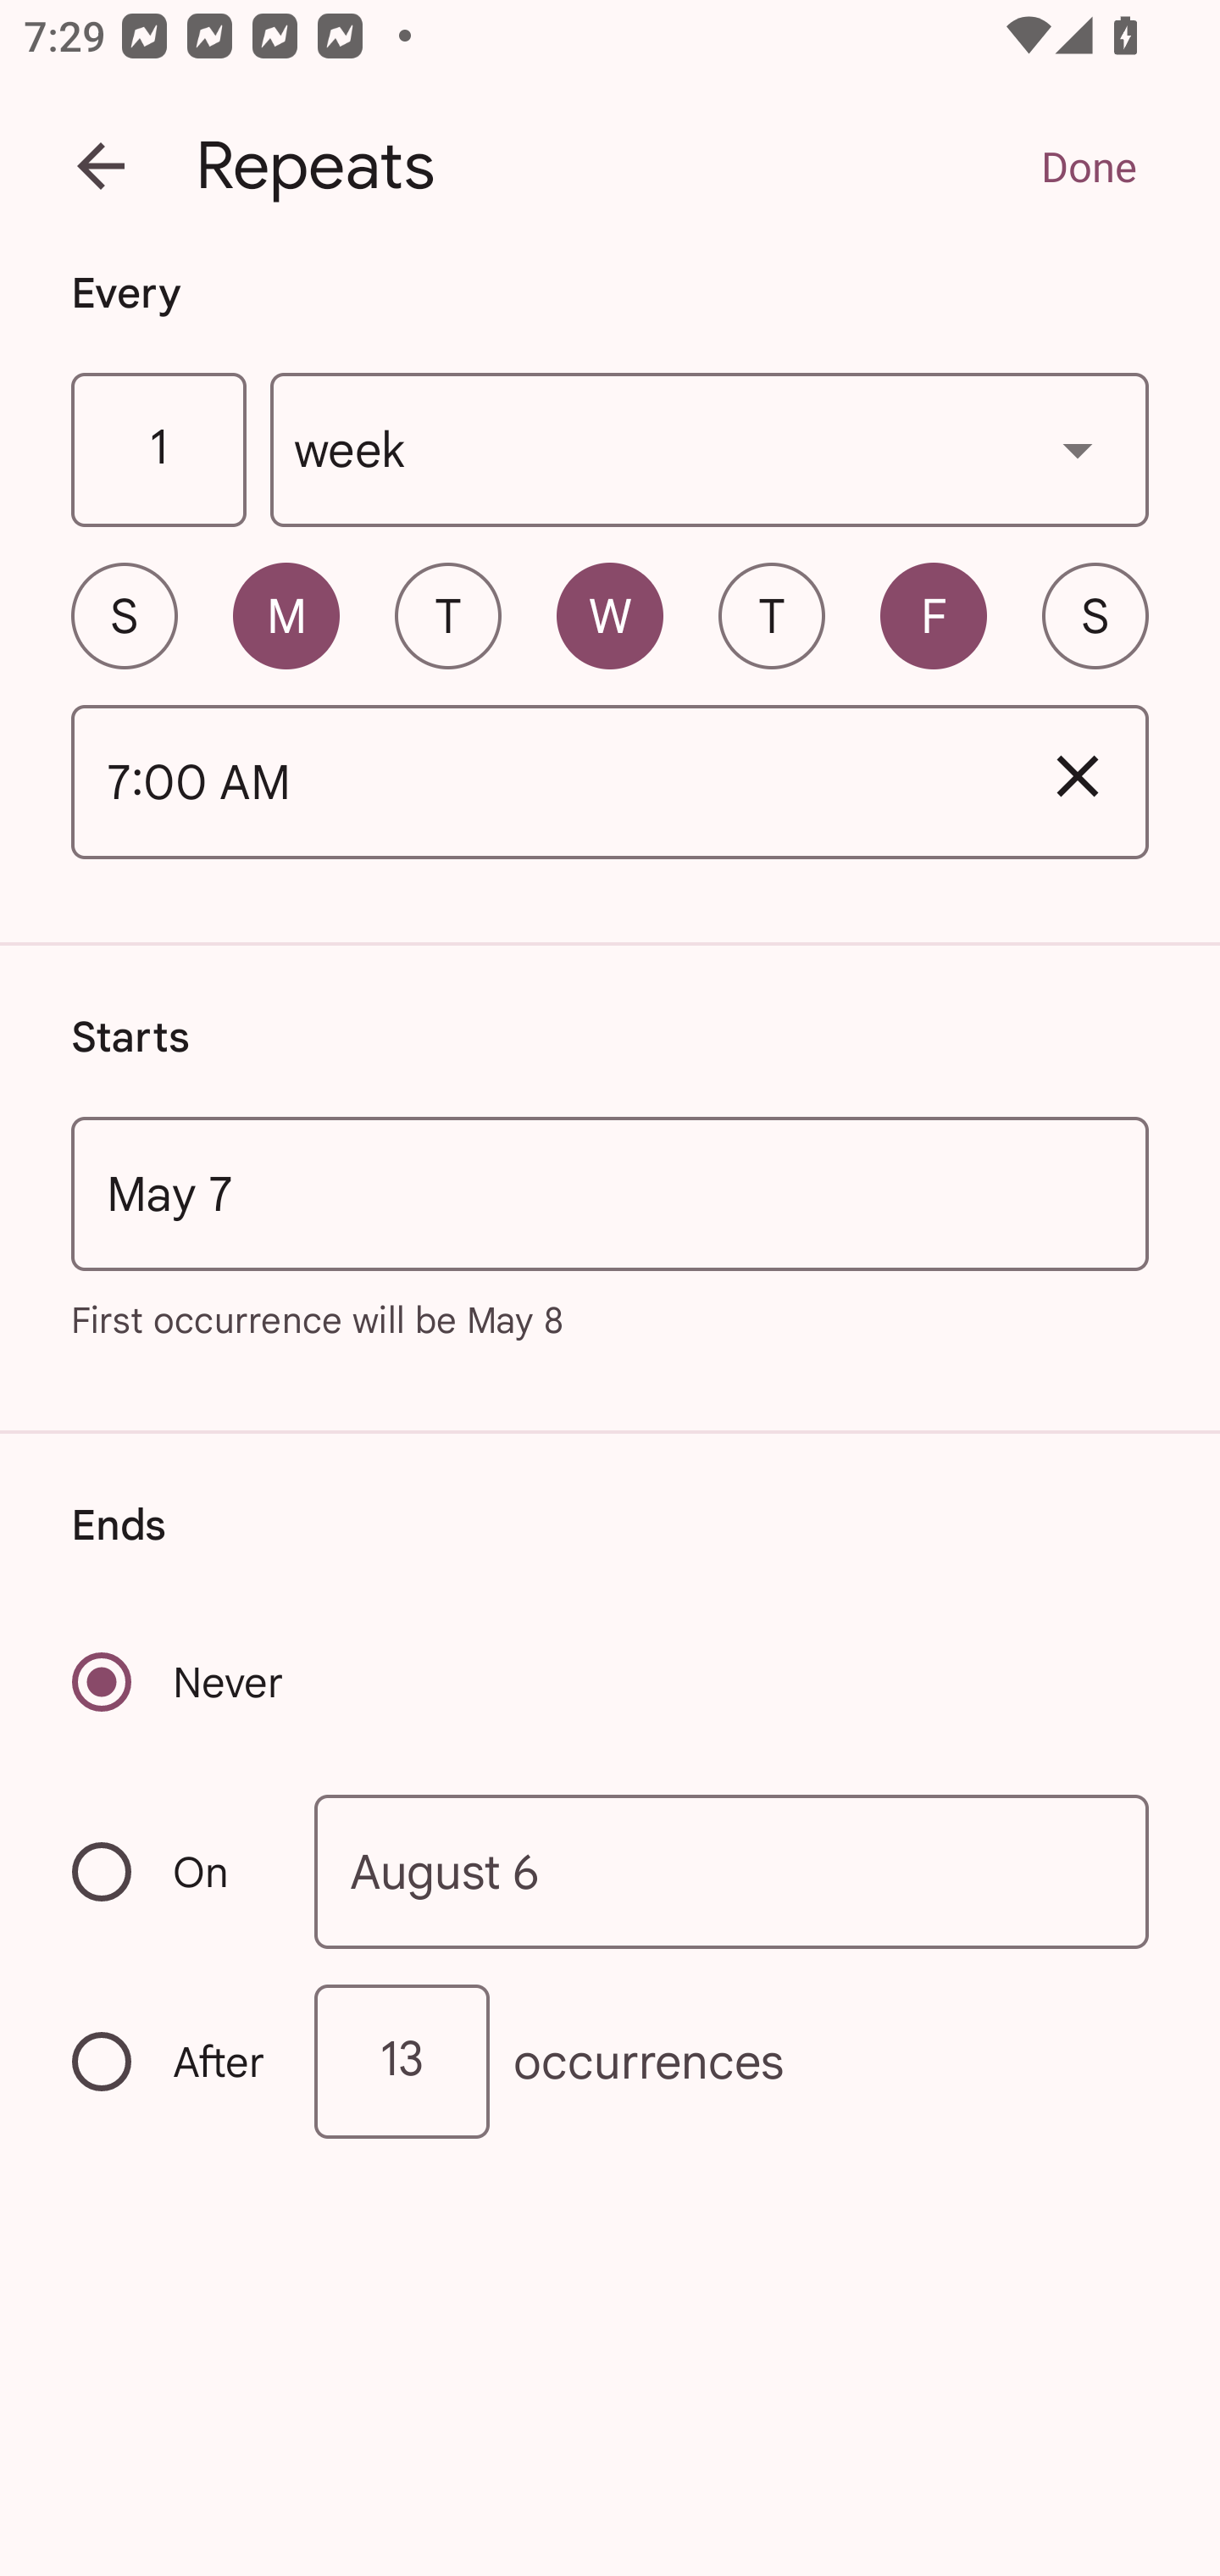 This screenshot has height=2576, width=1220. Describe the element at coordinates (402, 2061) in the screenshot. I see `13` at that location.